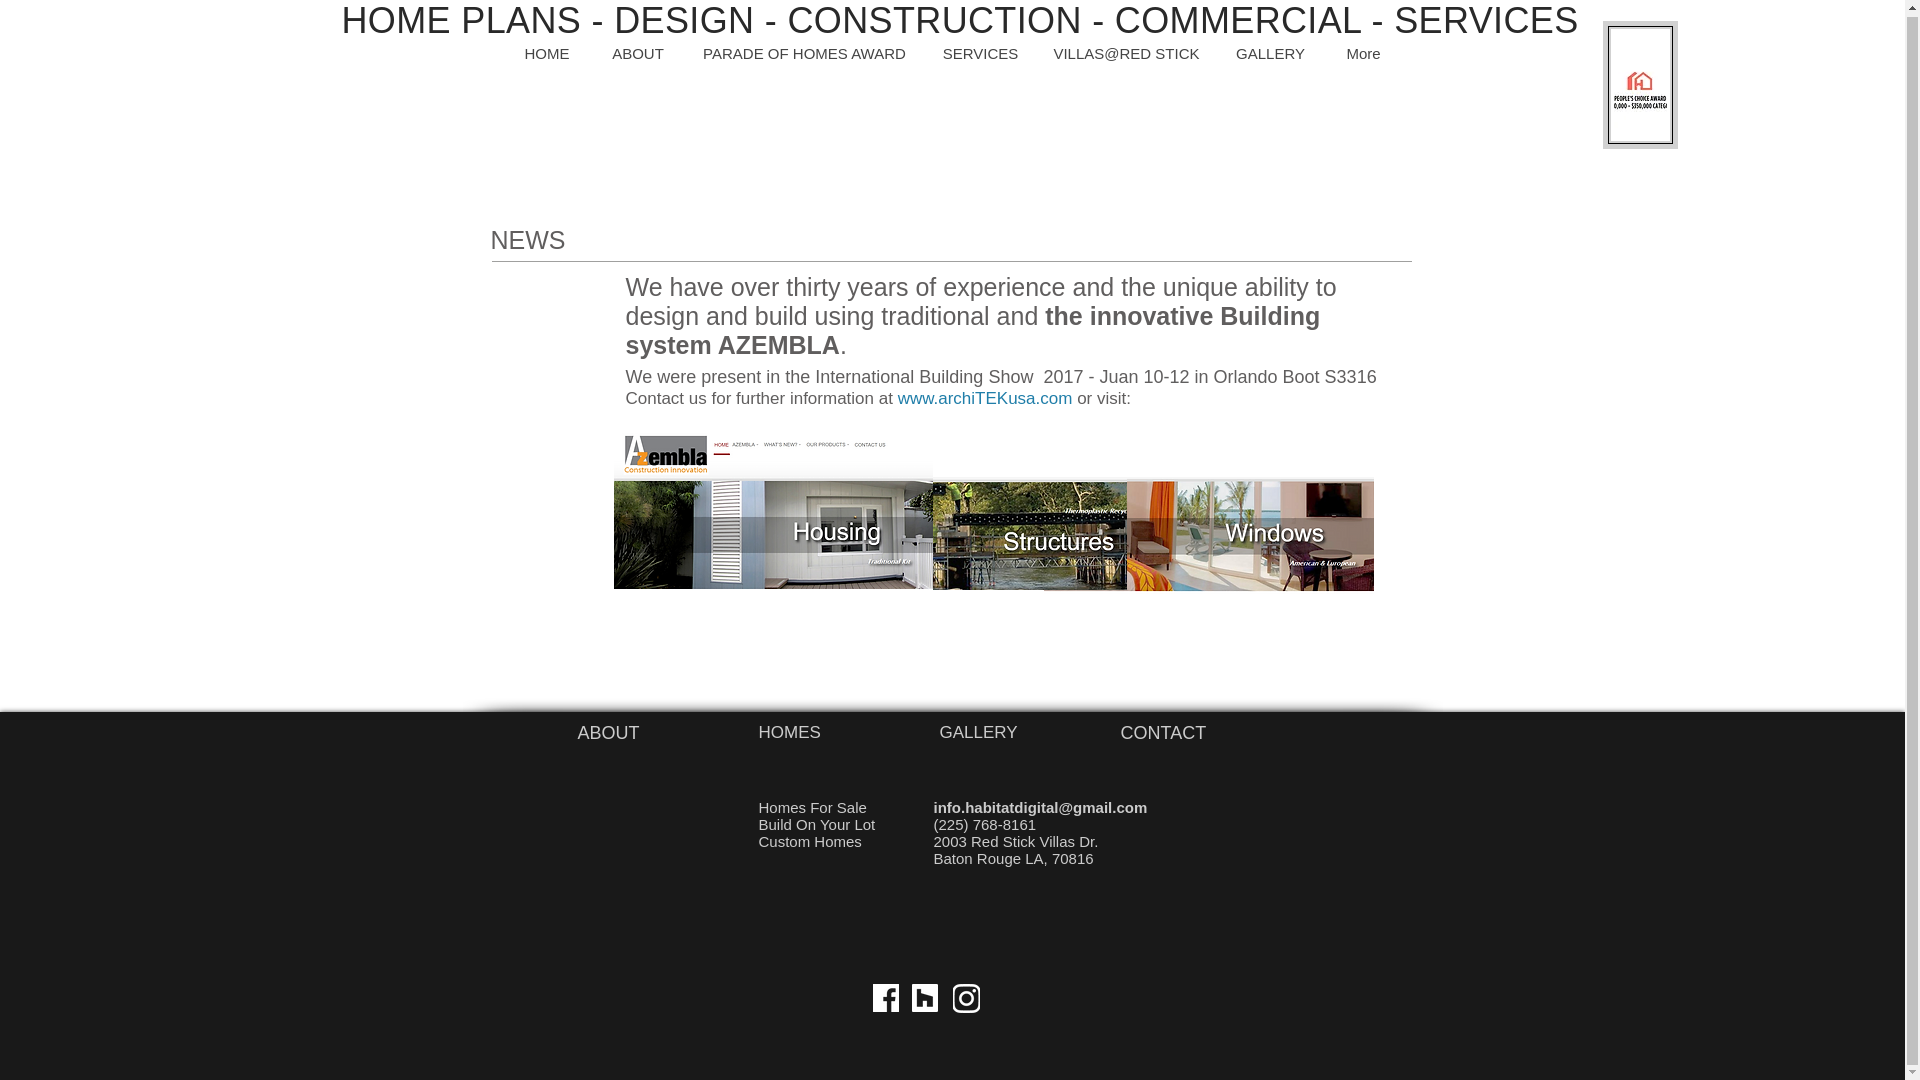 Image resolution: width=1920 pixels, height=1080 pixels. What do you see at coordinates (816, 824) in the screenshot?
I see `Build On Your Lot` at bounding box center [816, 824].